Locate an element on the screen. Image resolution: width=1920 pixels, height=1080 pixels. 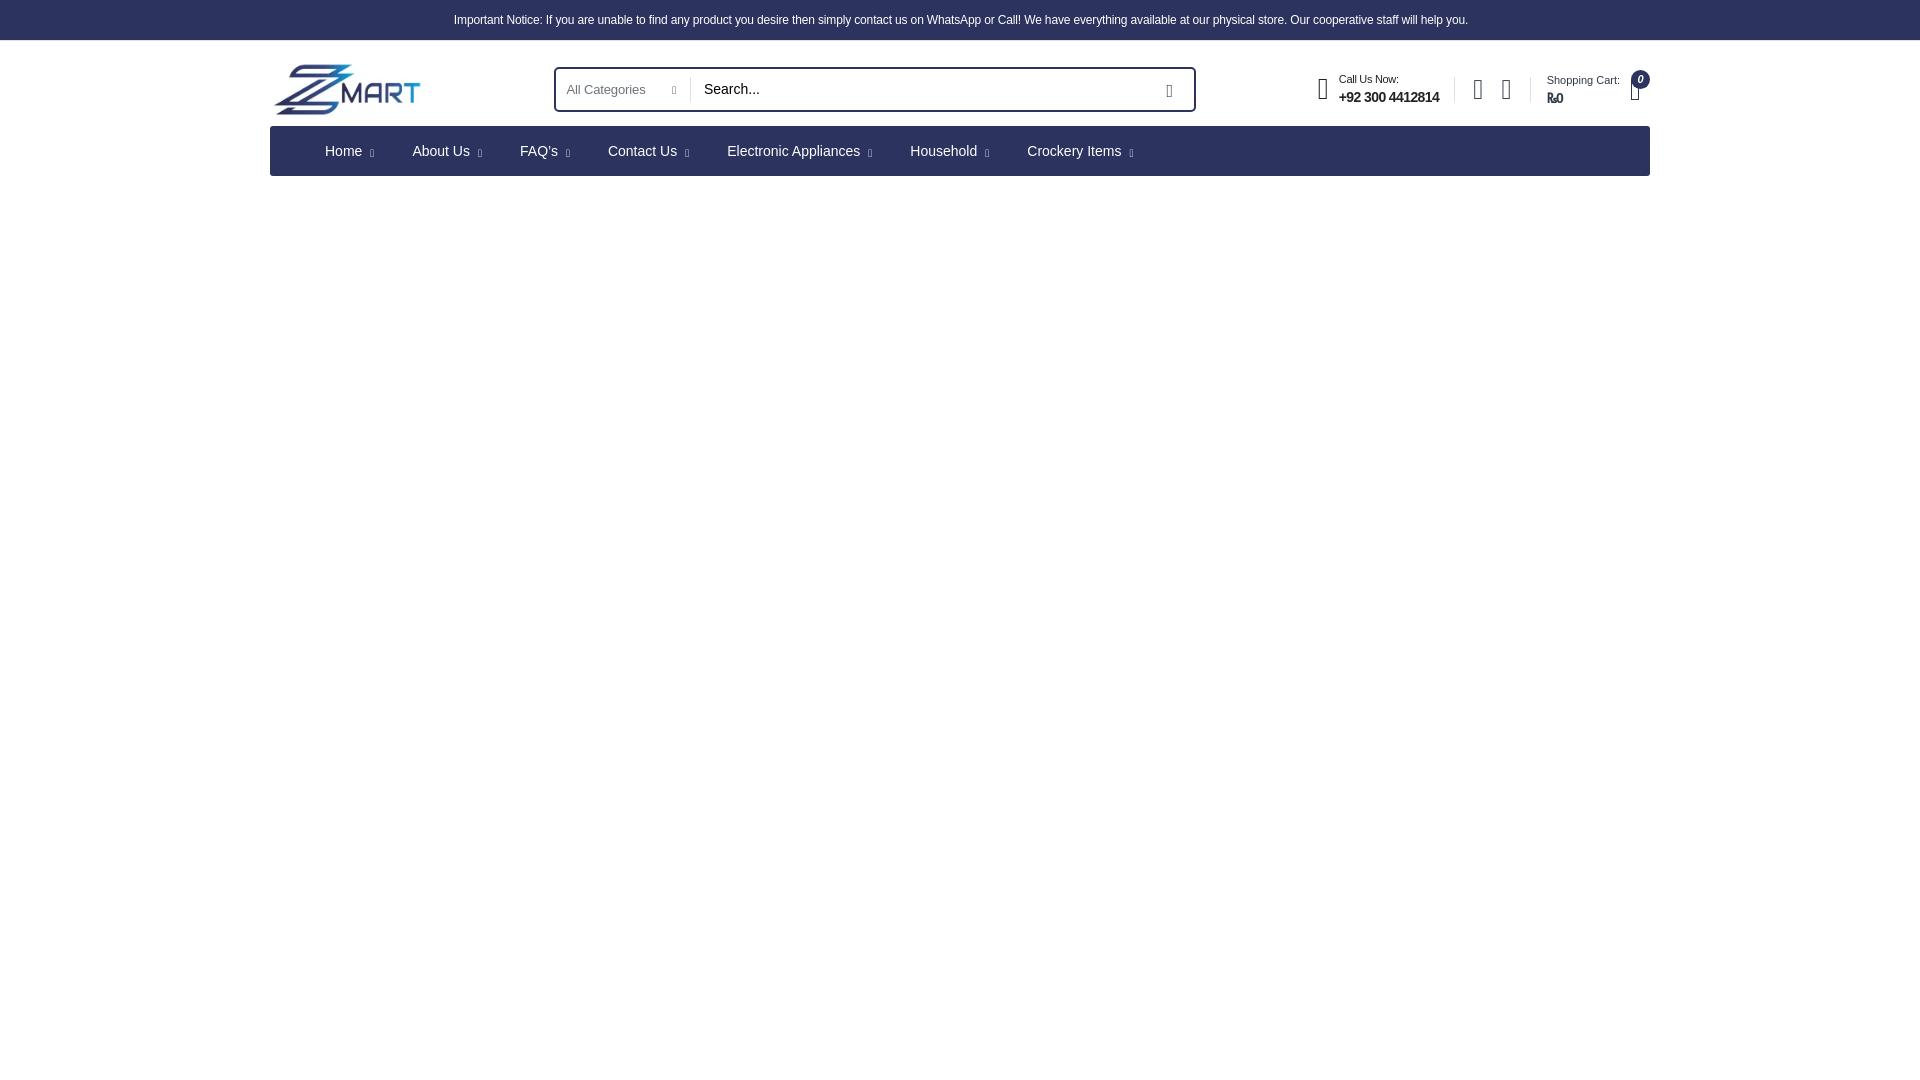
About Us is located at coordinates (447, 150).